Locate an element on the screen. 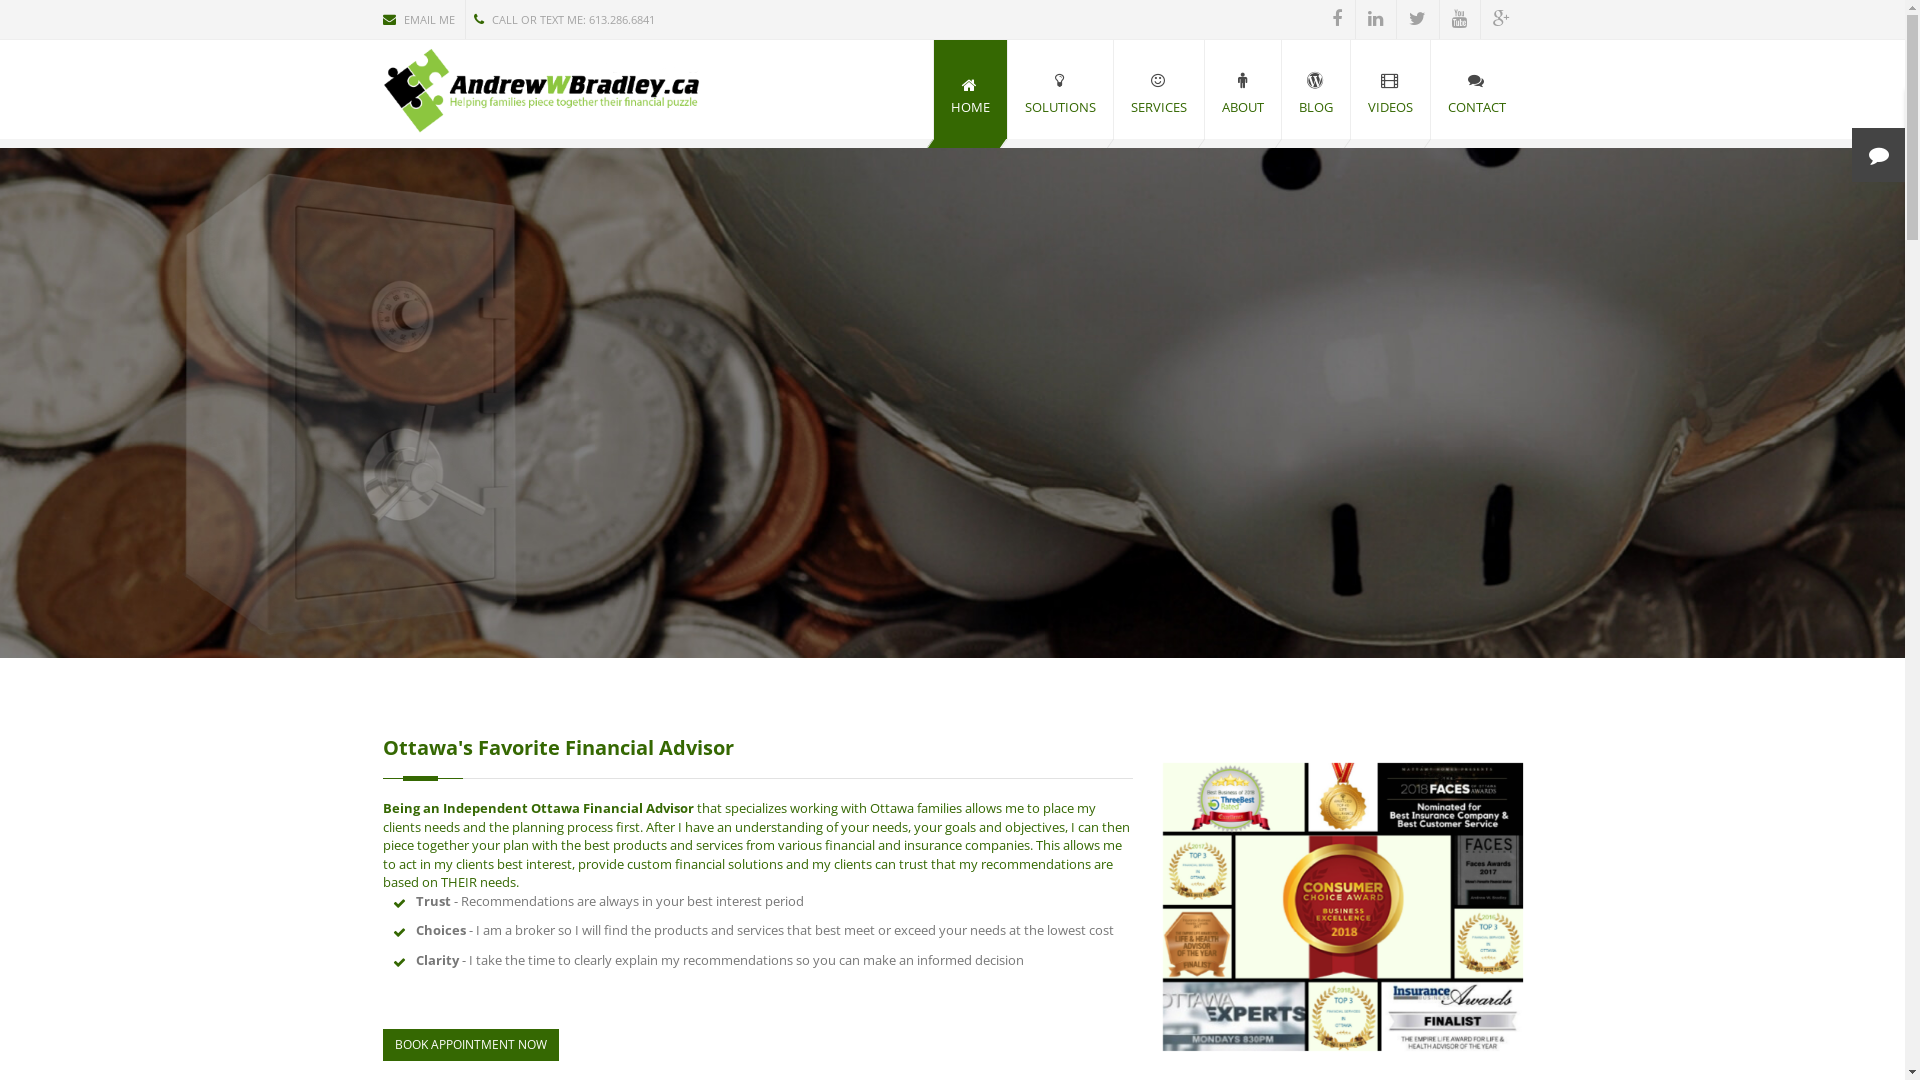  VIDEOS is located at coordinates (1390, 90).